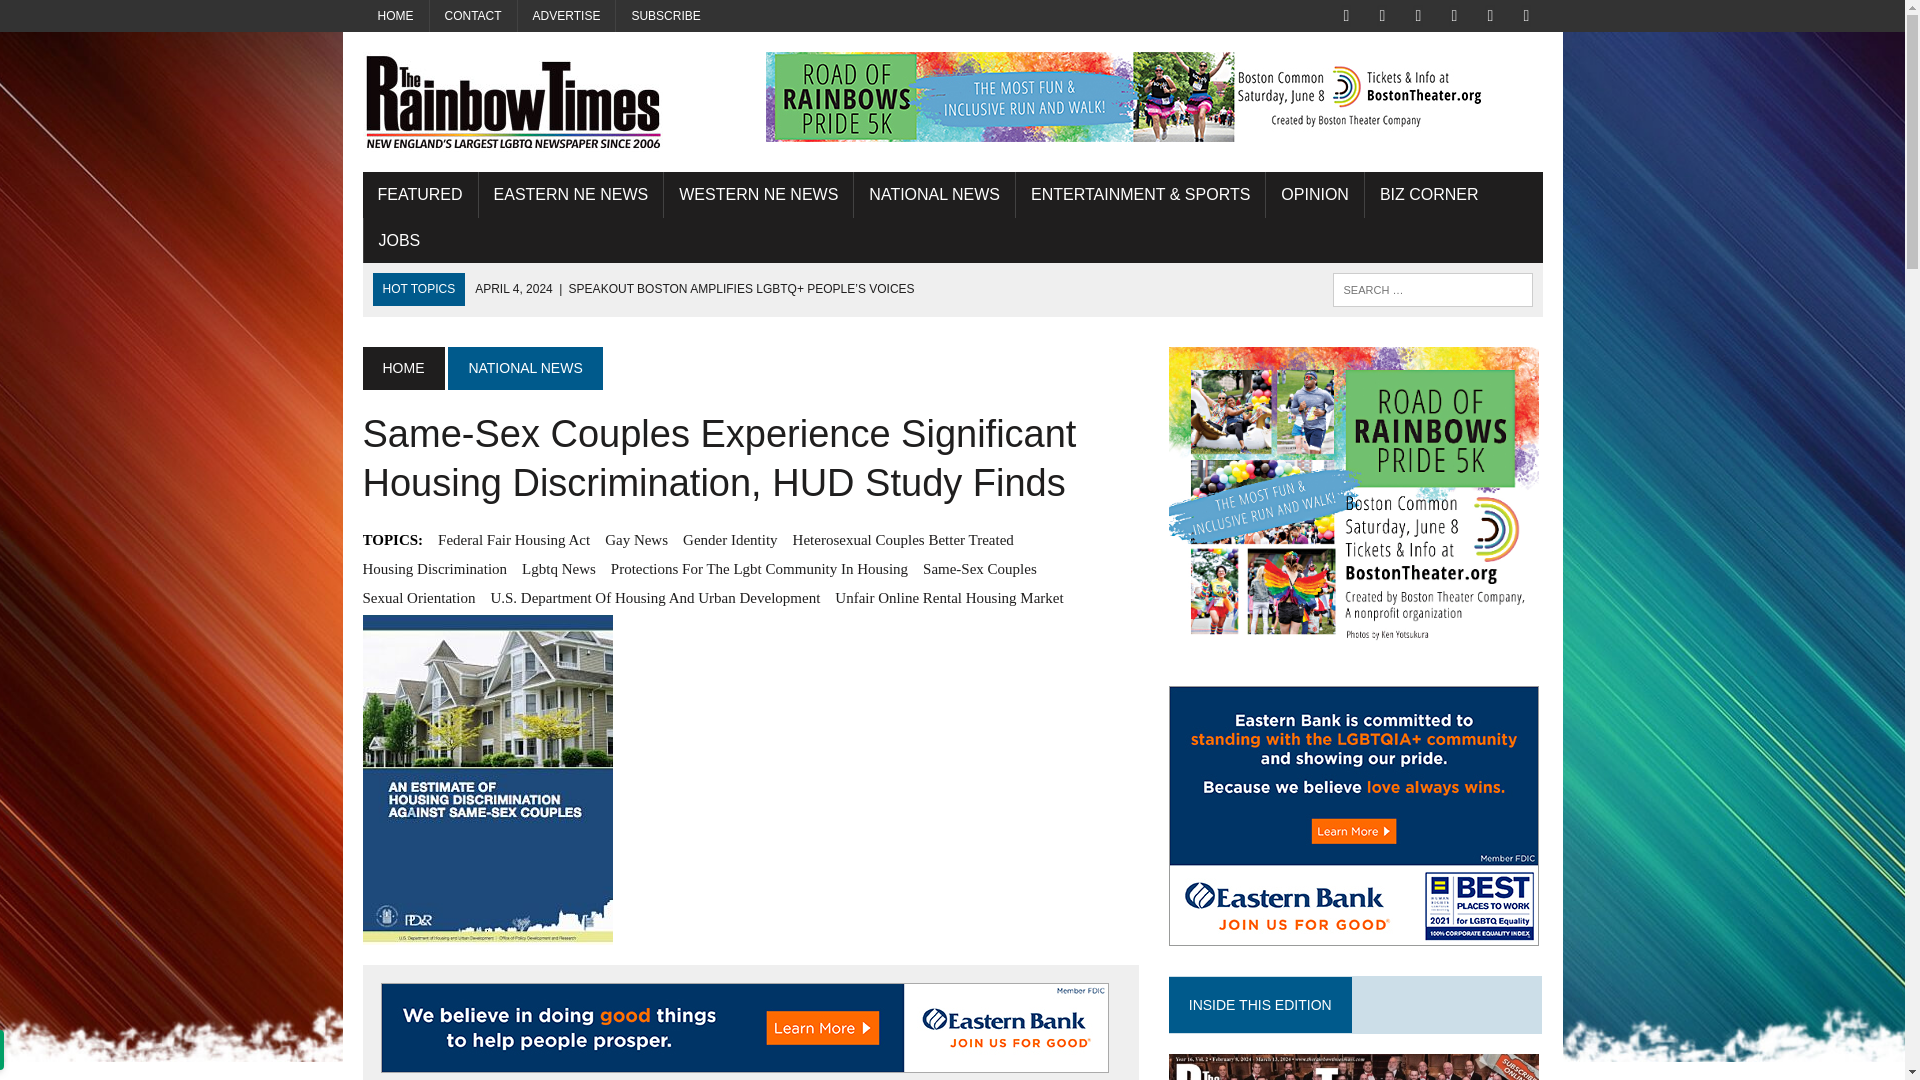 The image size is (1920, 1080). Describe the element at coordinates (473, 16) in the screenshot. I see `CONTACT` at that location.